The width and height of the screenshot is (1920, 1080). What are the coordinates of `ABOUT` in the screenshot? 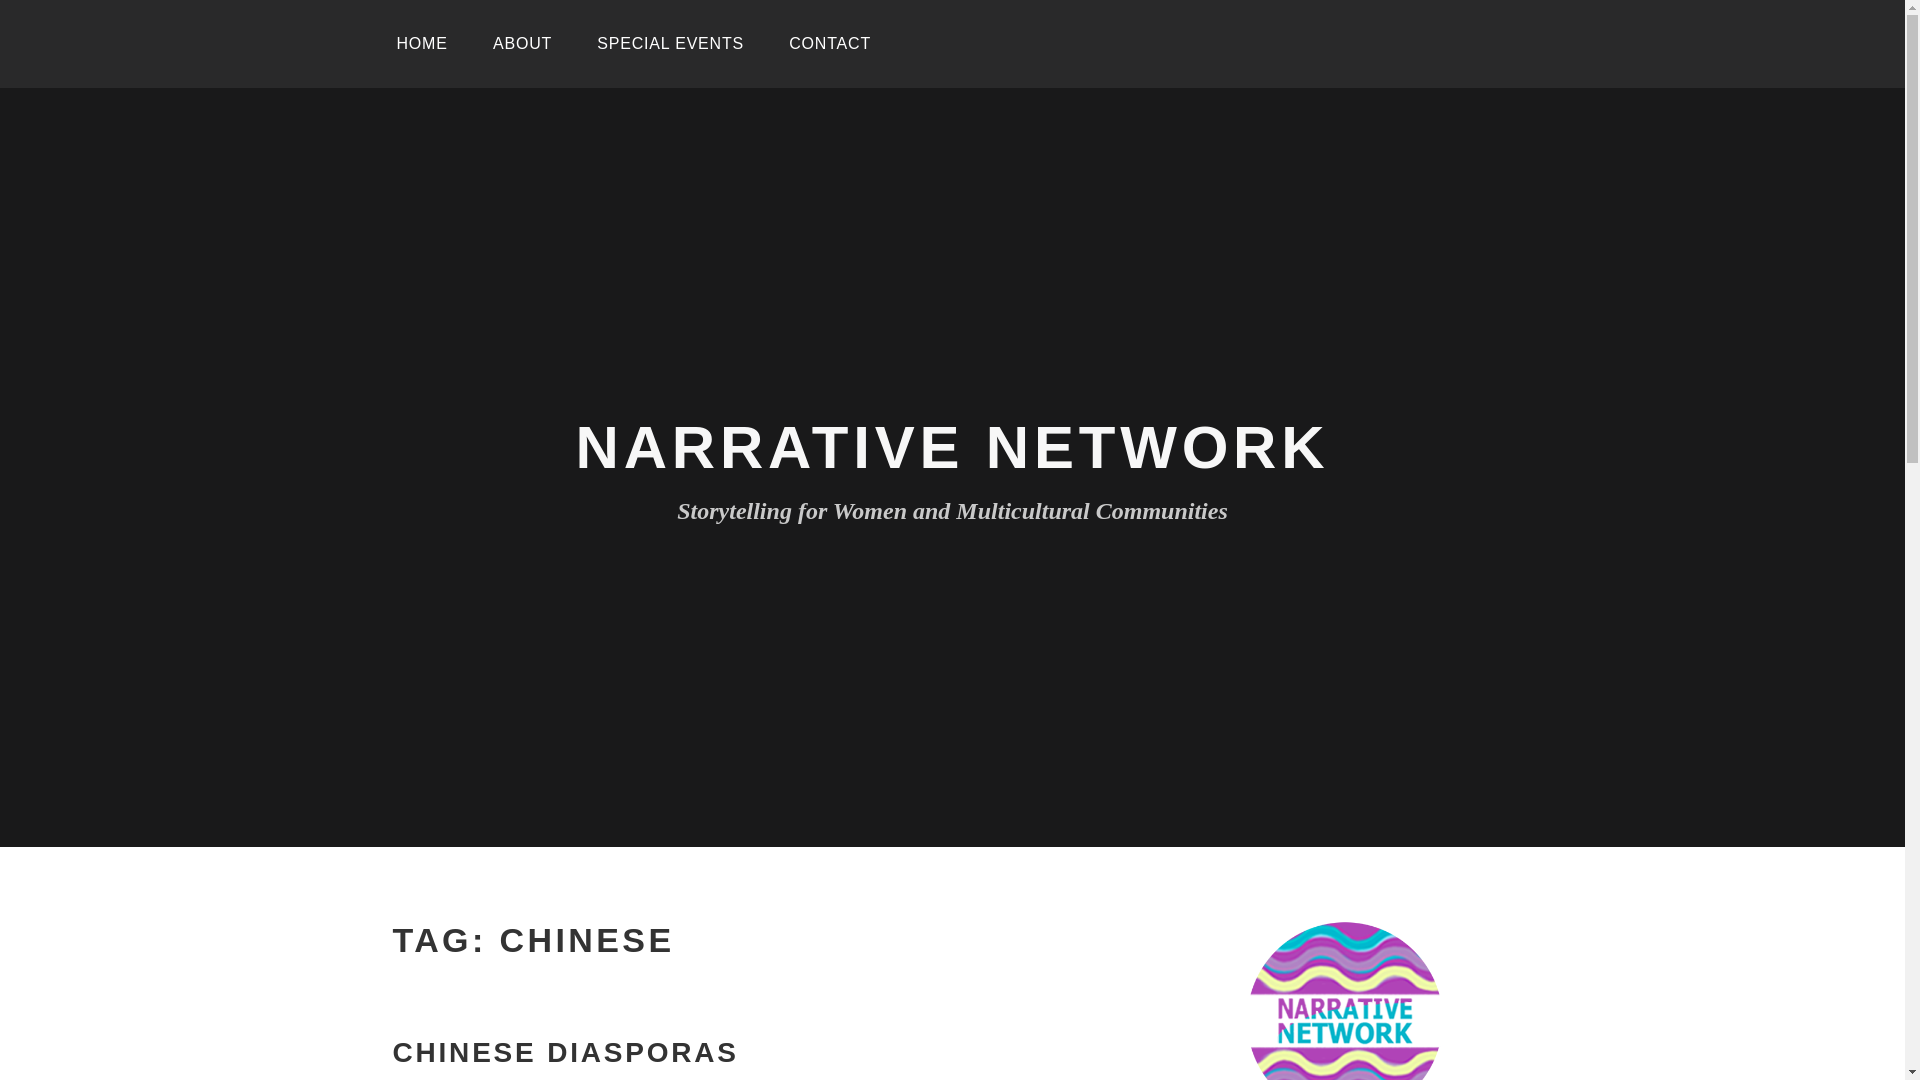 It's located at (522, 44).